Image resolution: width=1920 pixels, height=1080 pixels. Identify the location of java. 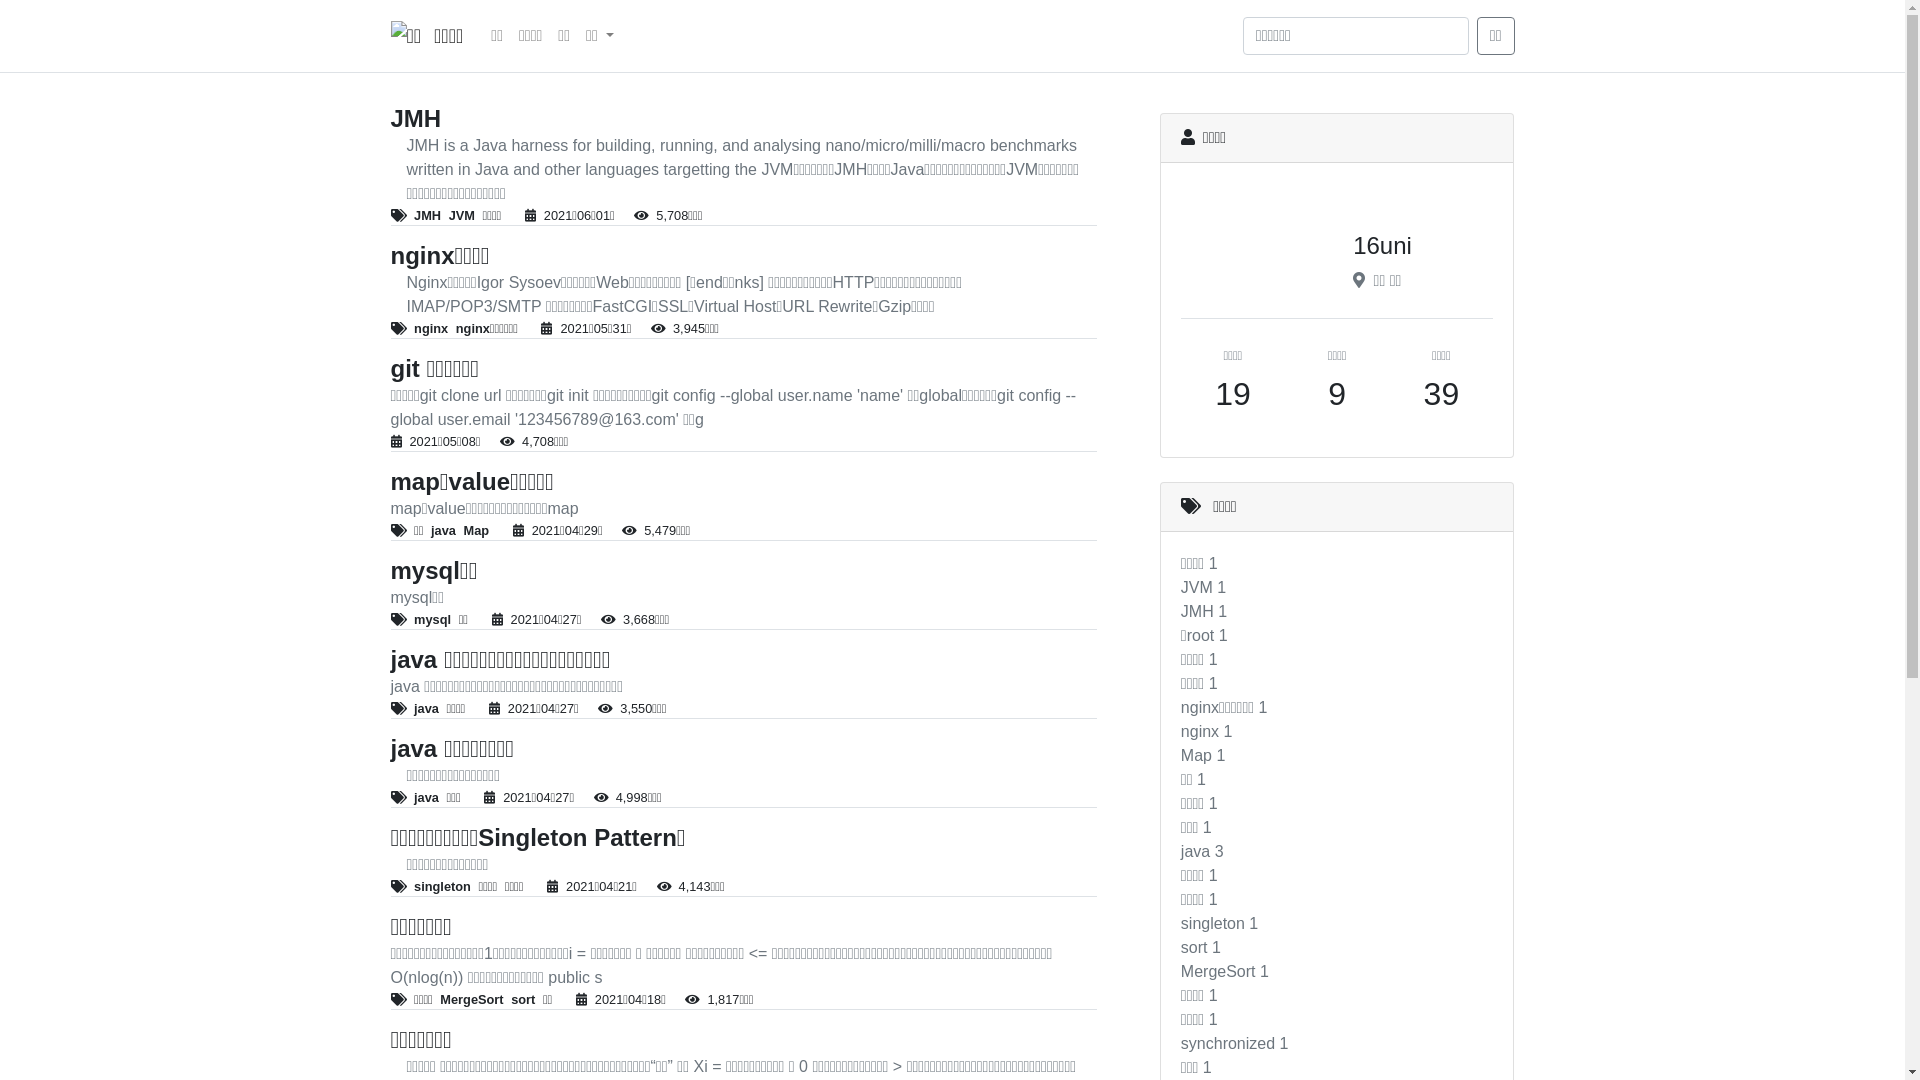
(426, 798).